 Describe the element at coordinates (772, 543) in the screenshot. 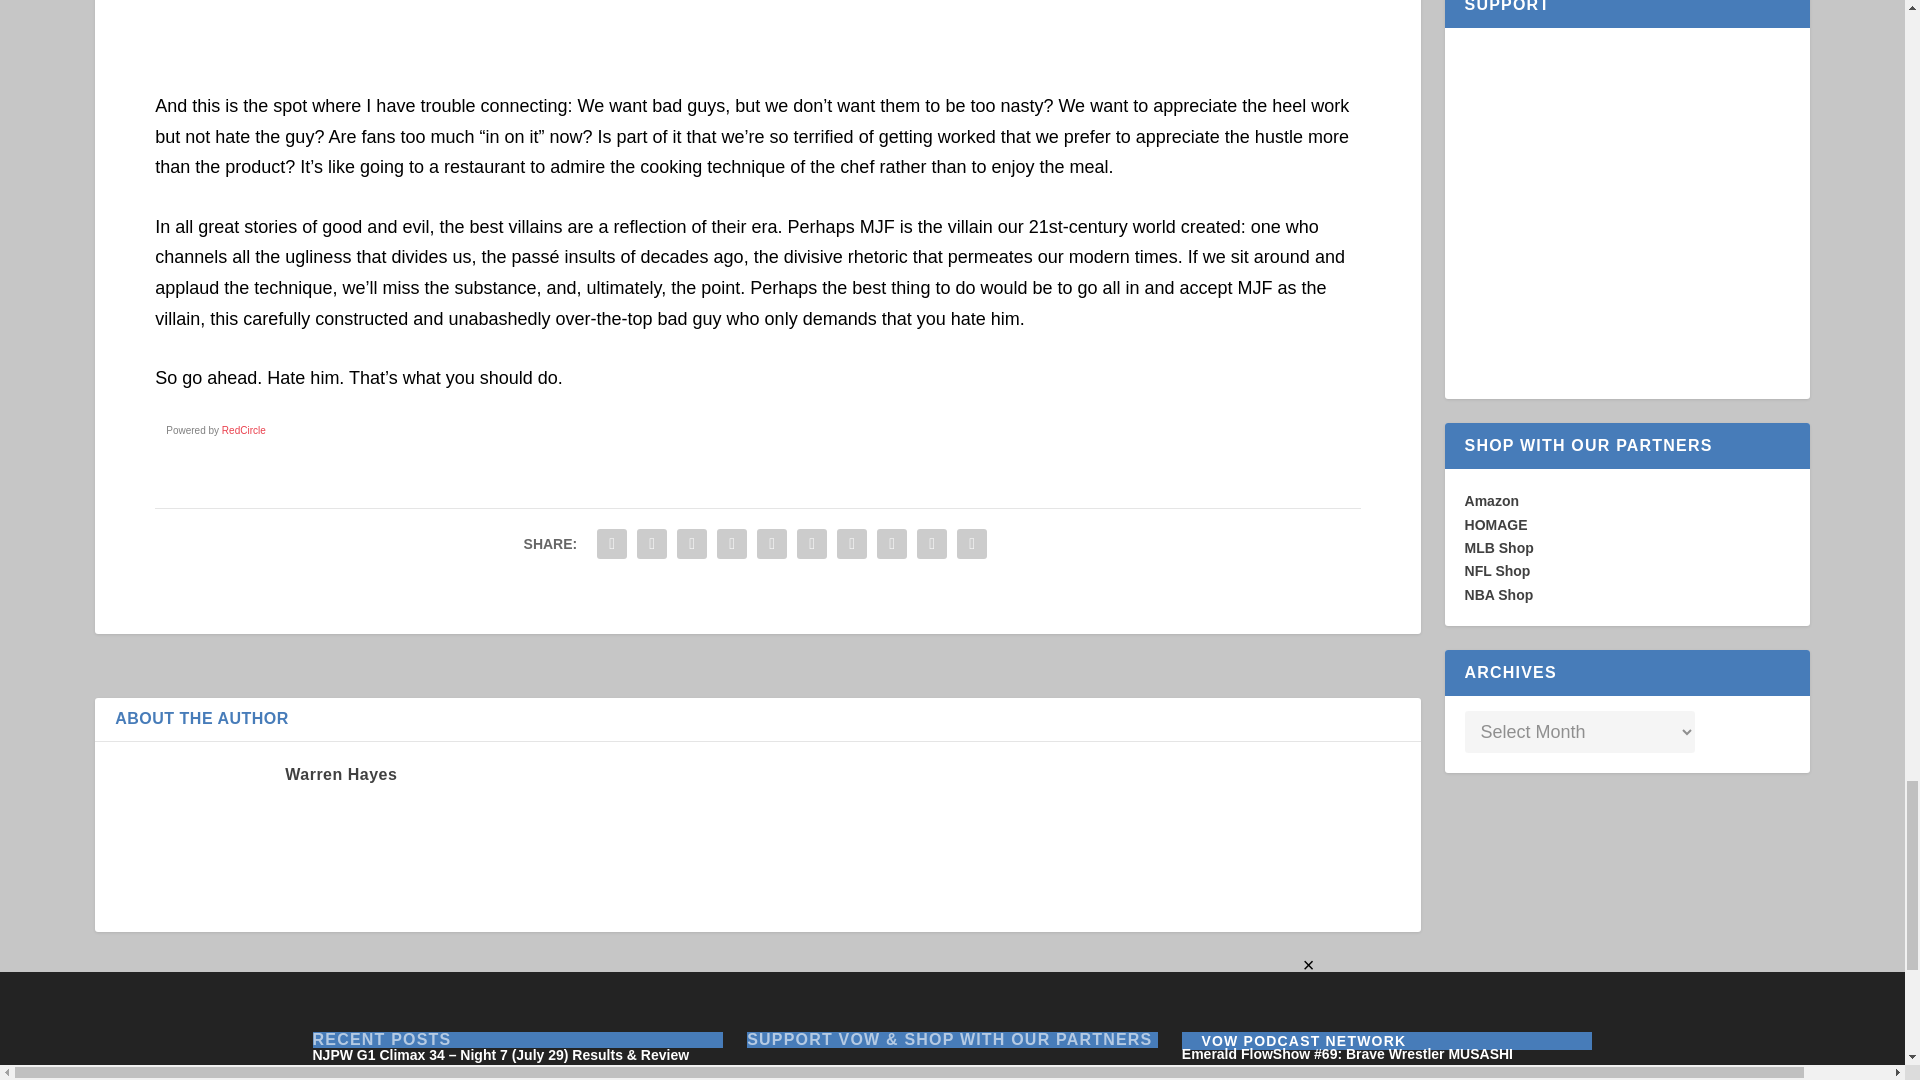

I see `Share "Just Hate MJF. Go Ahead." via Pinterest` at that location.